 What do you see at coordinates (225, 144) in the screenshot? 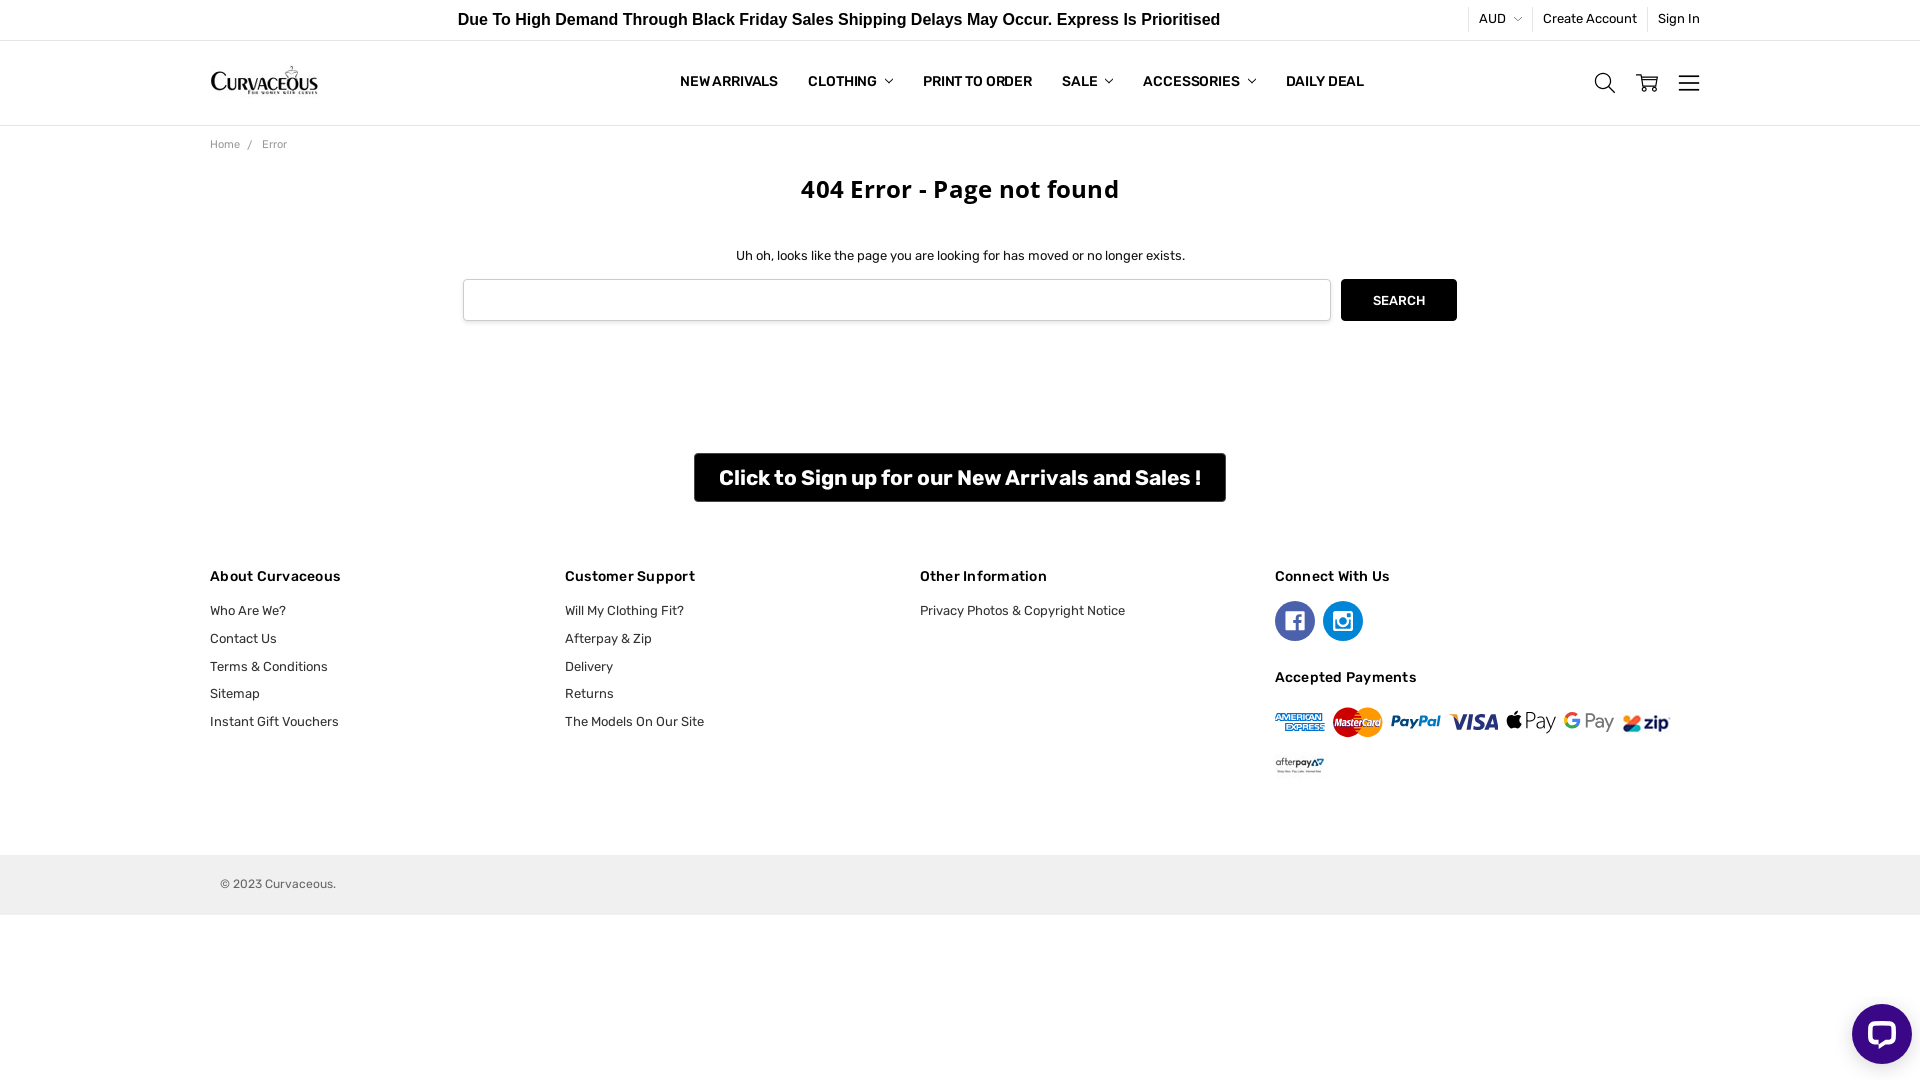
I see `Home` at bounding box center [225, 144].